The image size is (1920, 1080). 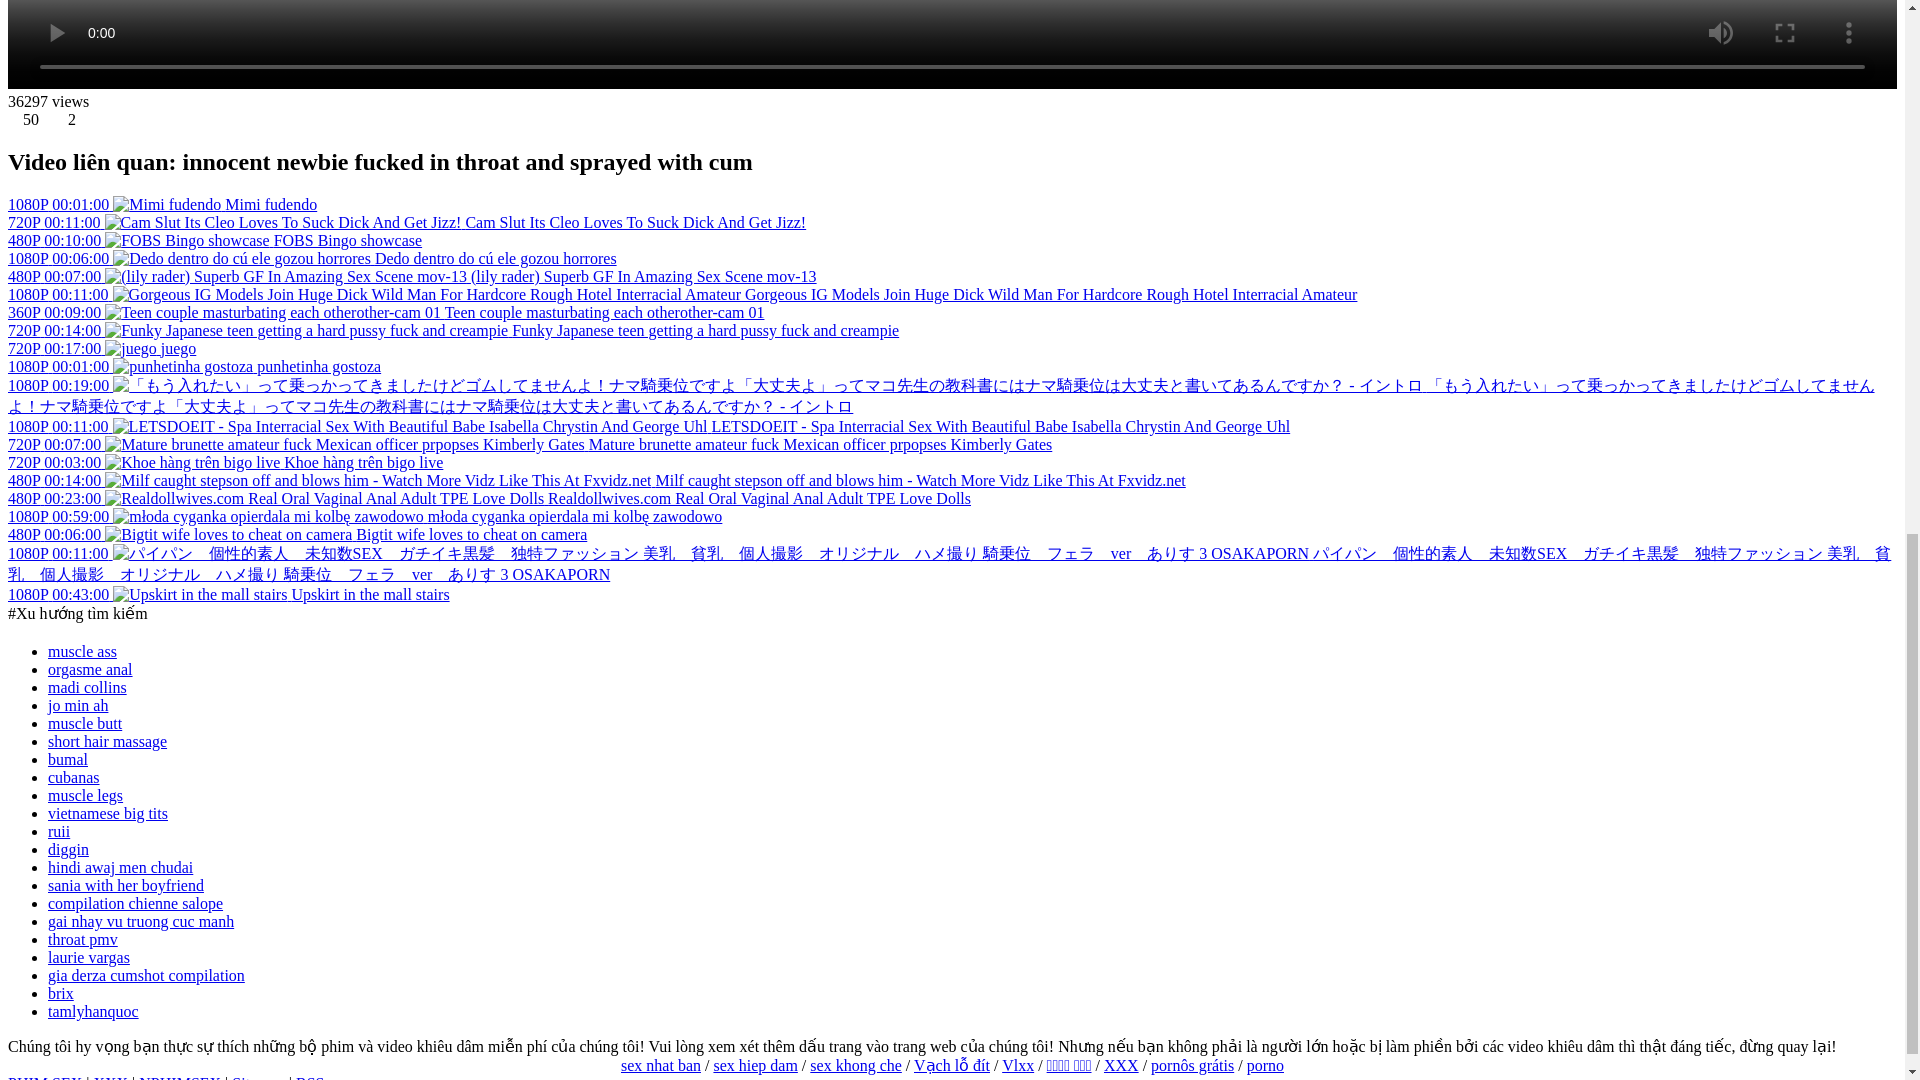 I want to click on 720P 00:14:00, so click(x=260, y=330).